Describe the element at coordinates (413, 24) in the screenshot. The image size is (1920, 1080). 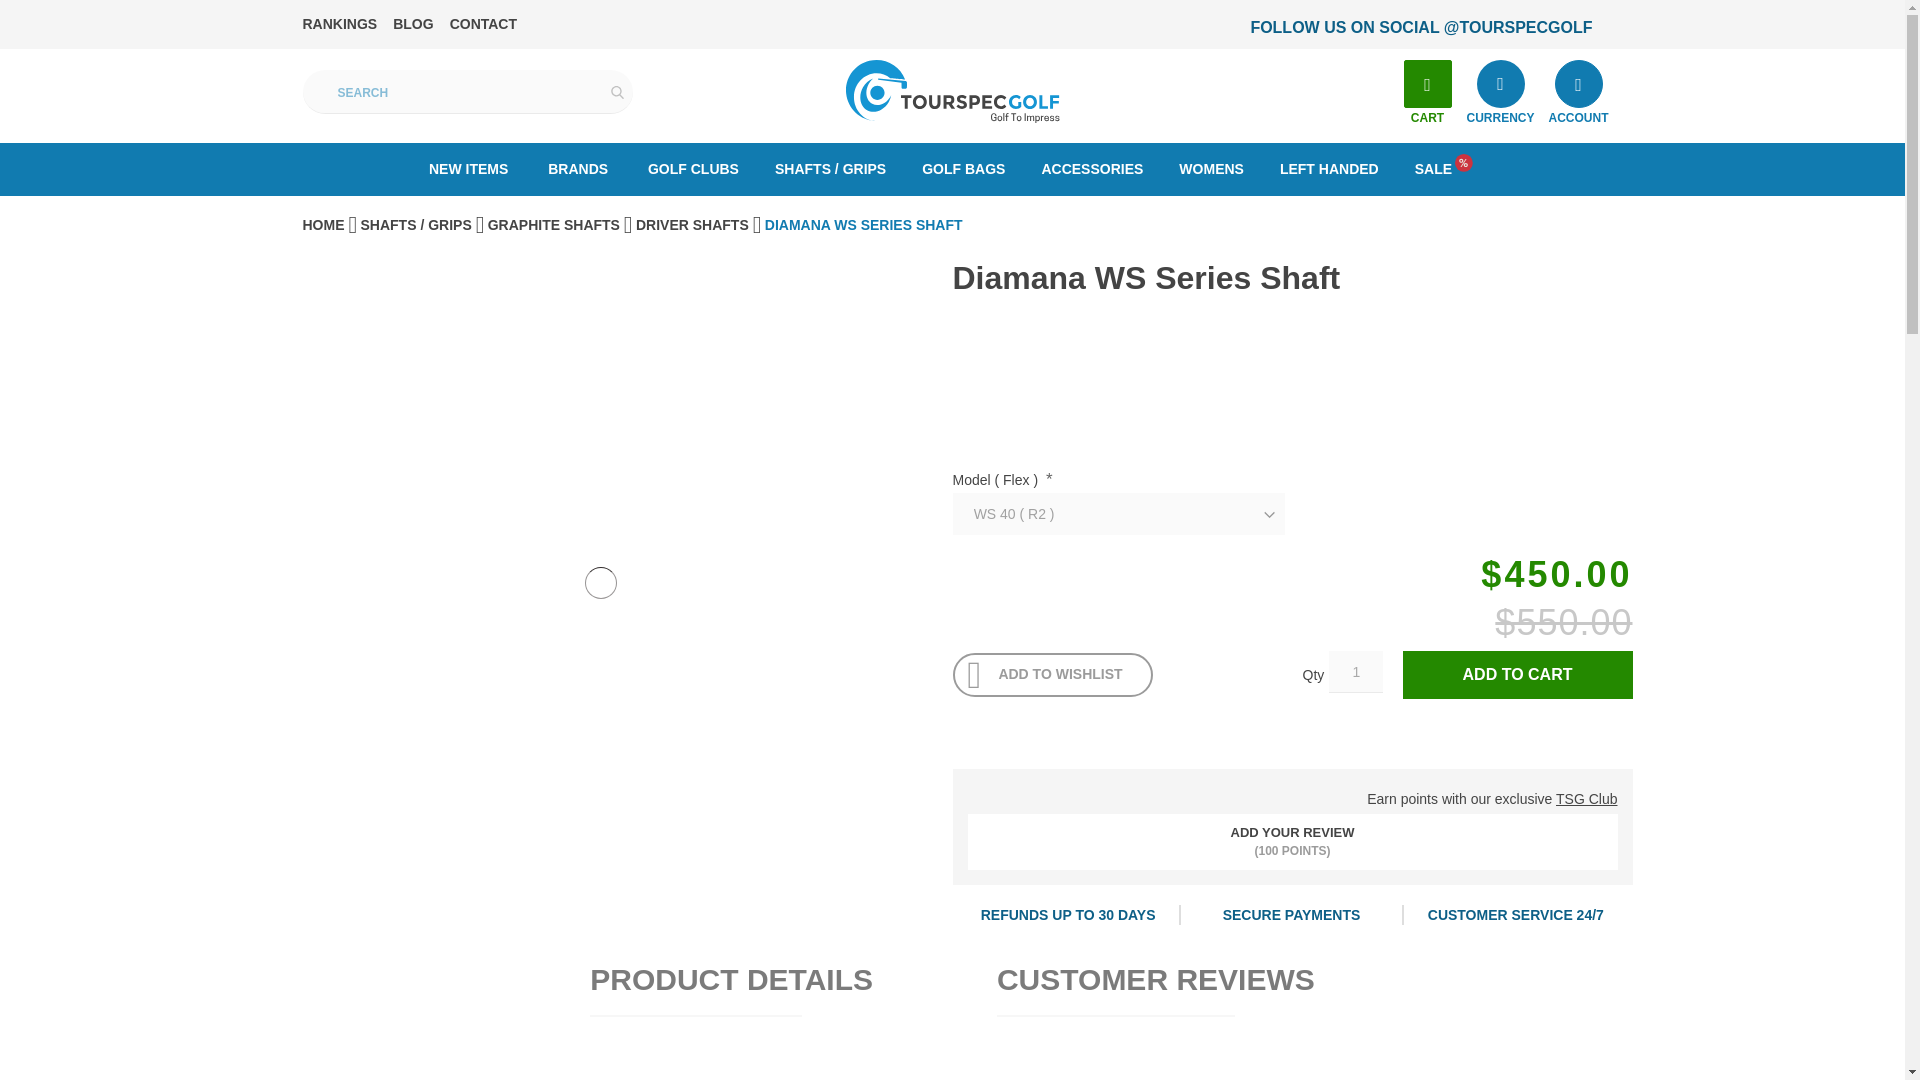
I see `BLOG` at that location.